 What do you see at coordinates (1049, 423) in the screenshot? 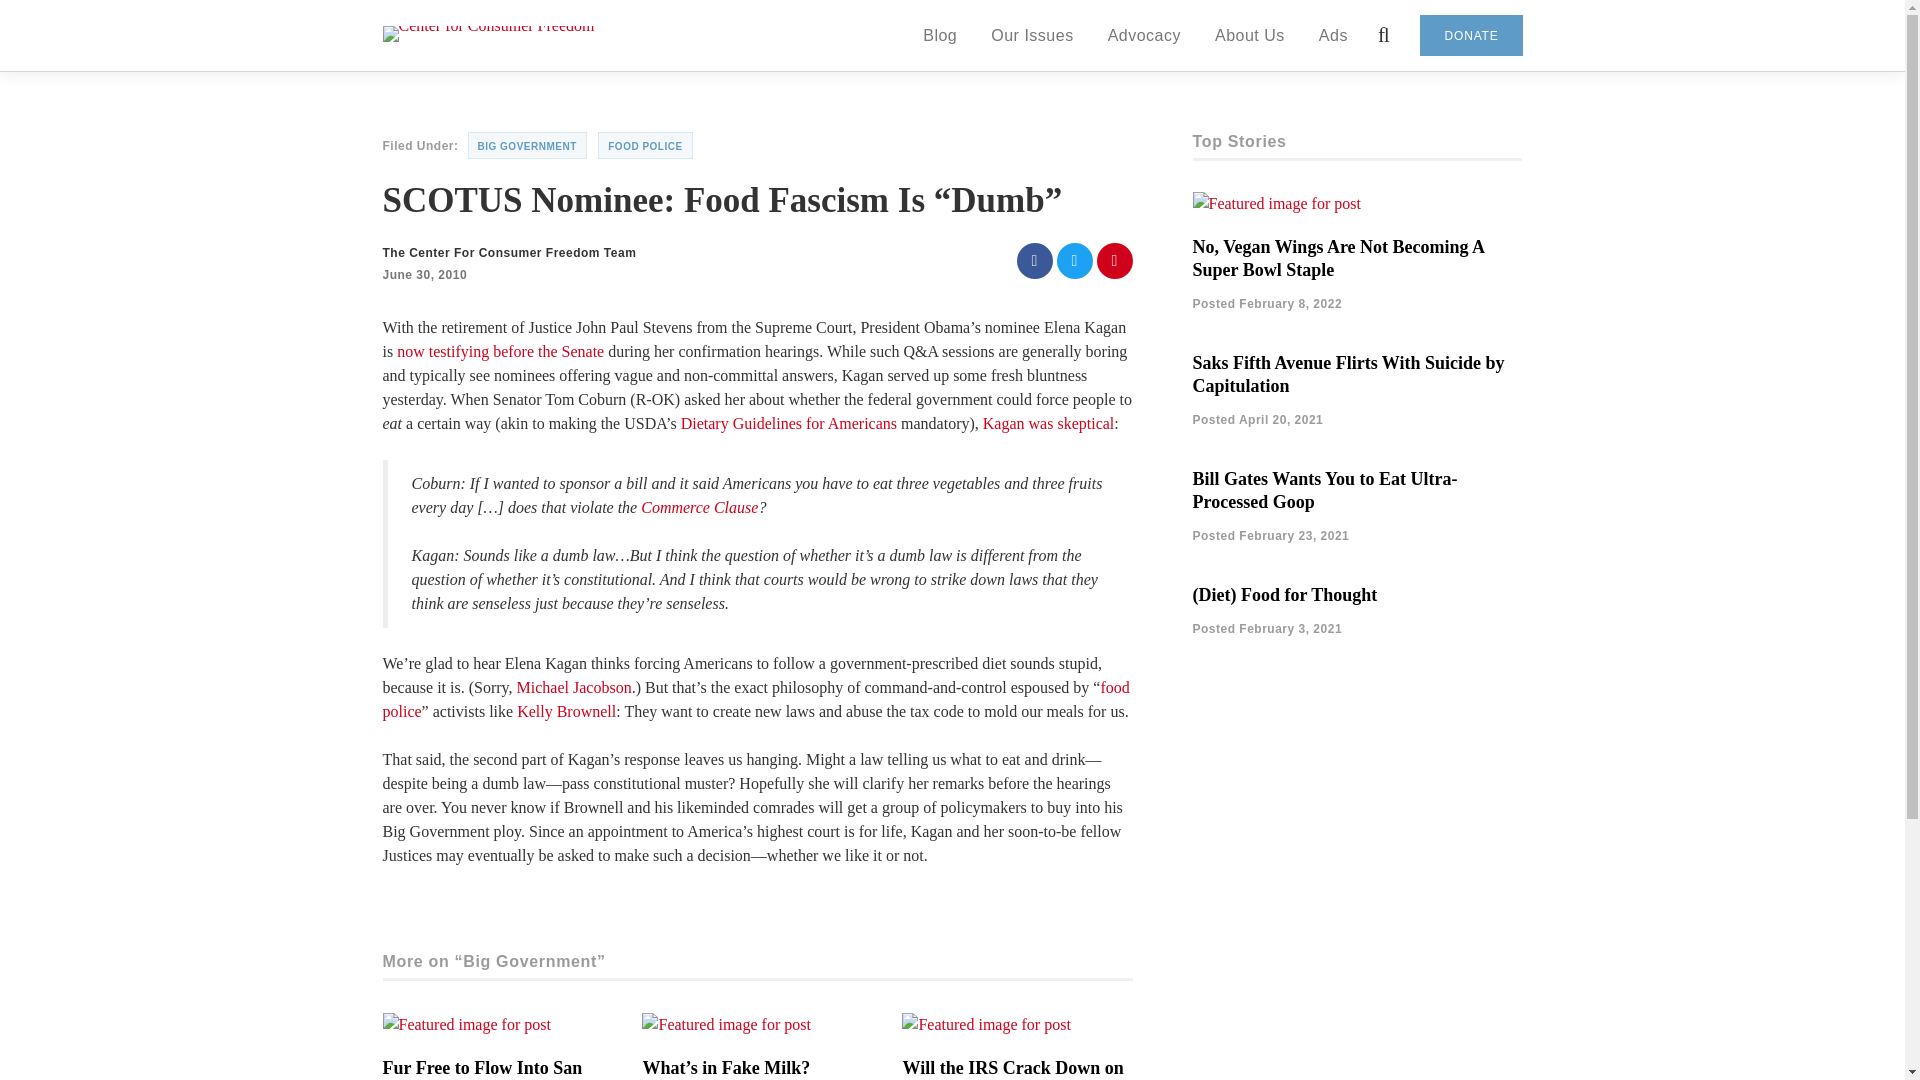
I see `Kagan was skeptical` at bounding box center [1049, 423].